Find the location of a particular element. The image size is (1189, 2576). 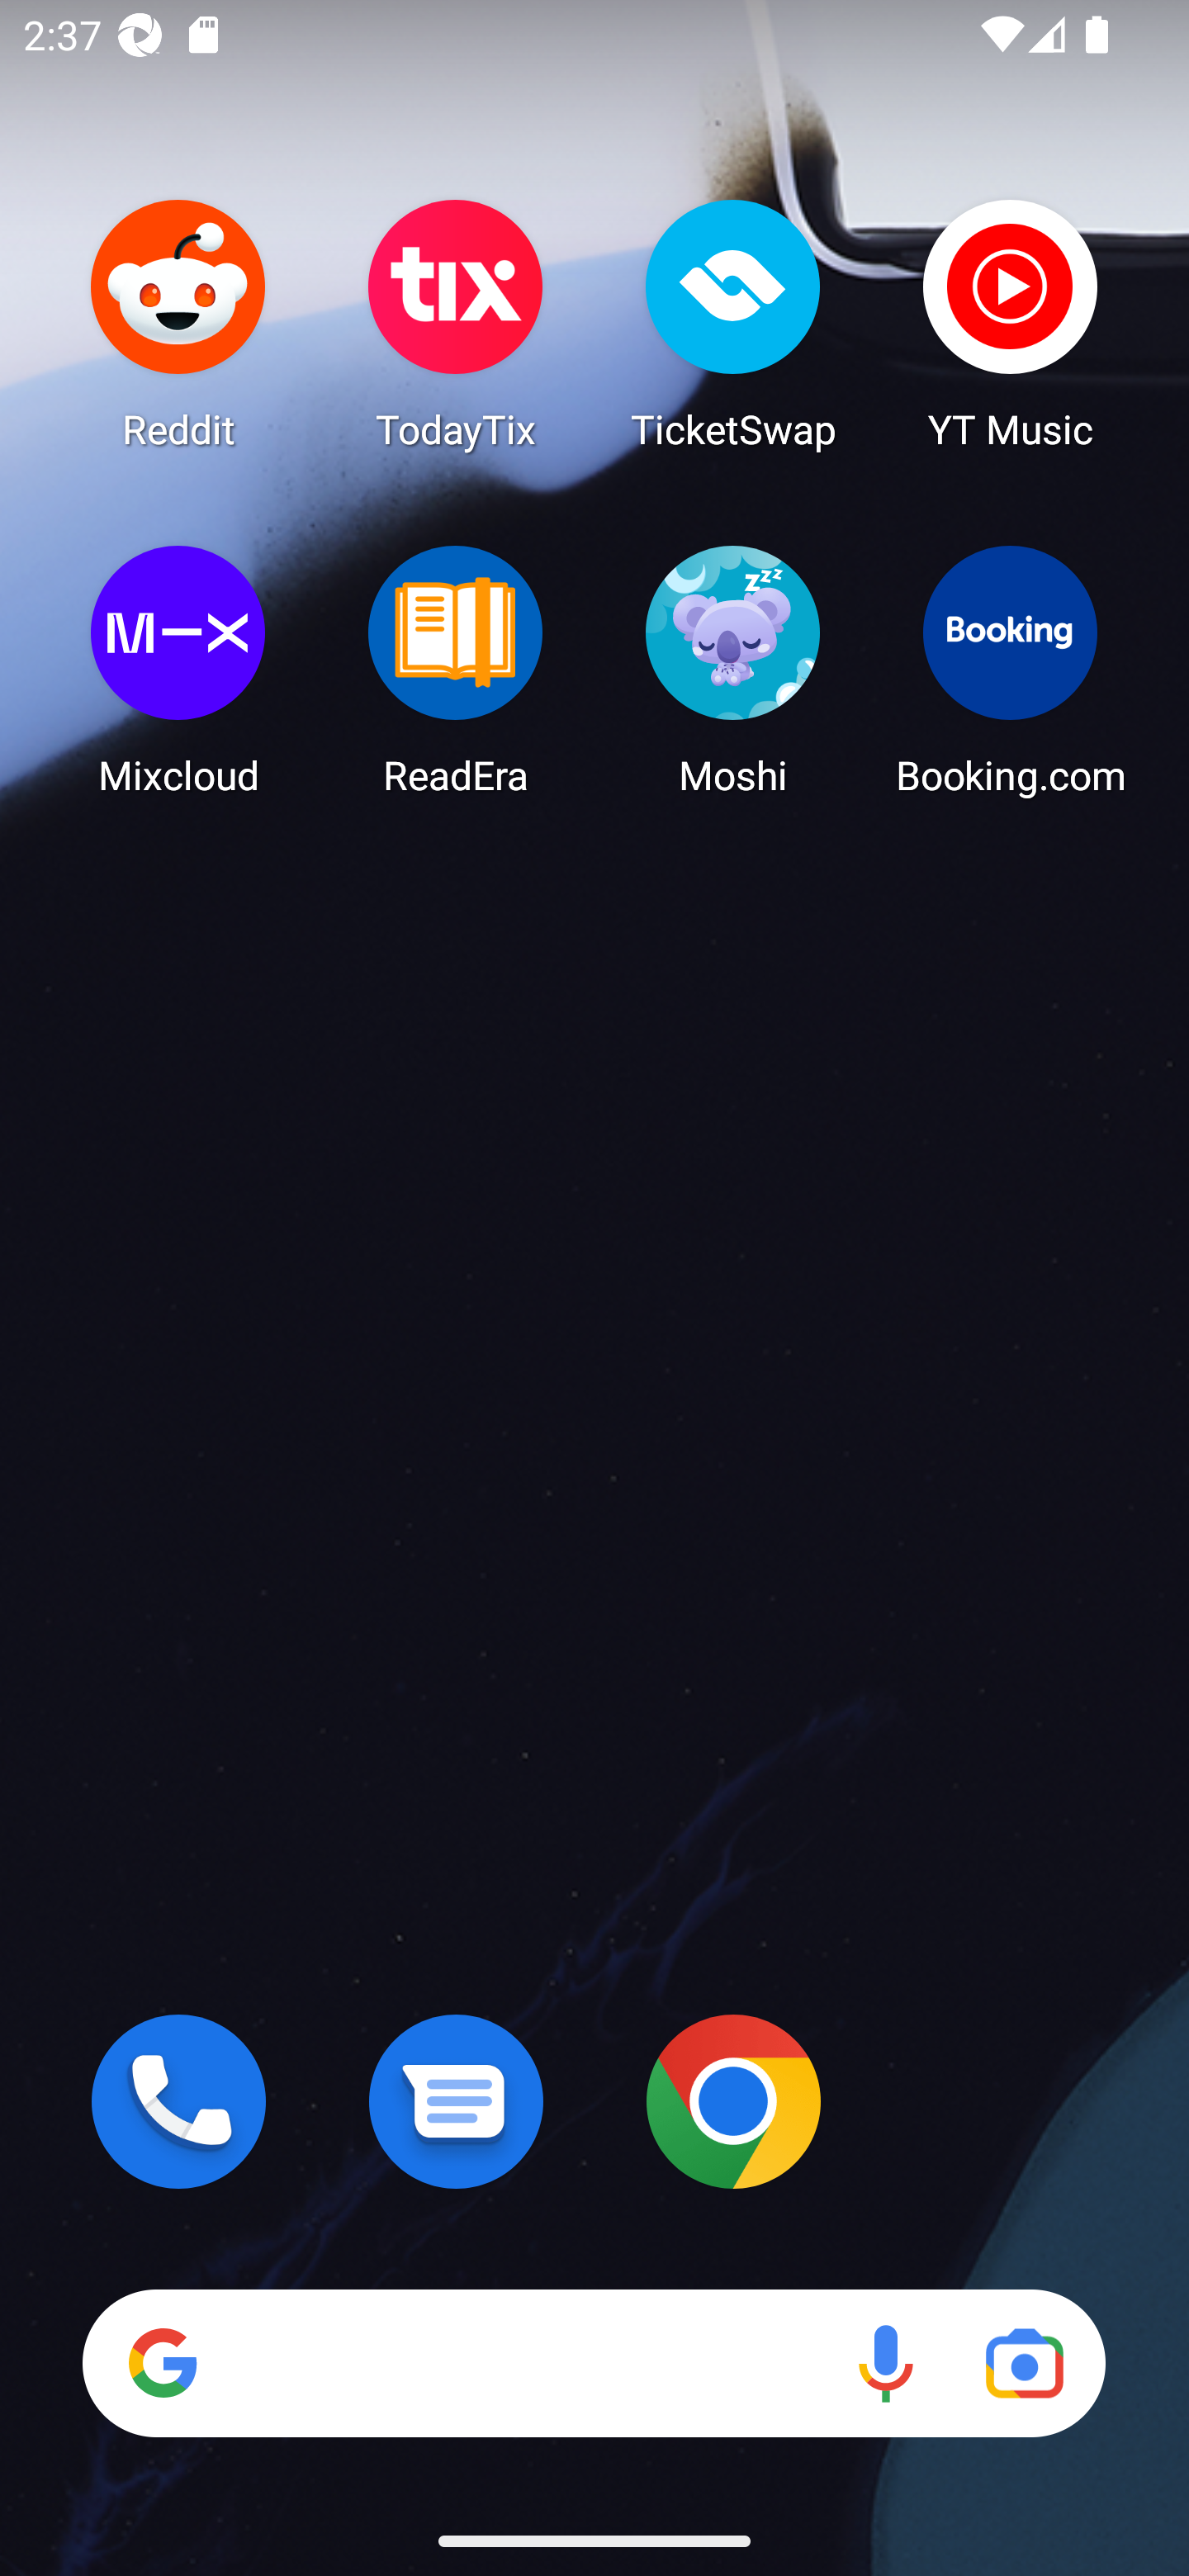

Moshi is located at coordinates (733, 670).